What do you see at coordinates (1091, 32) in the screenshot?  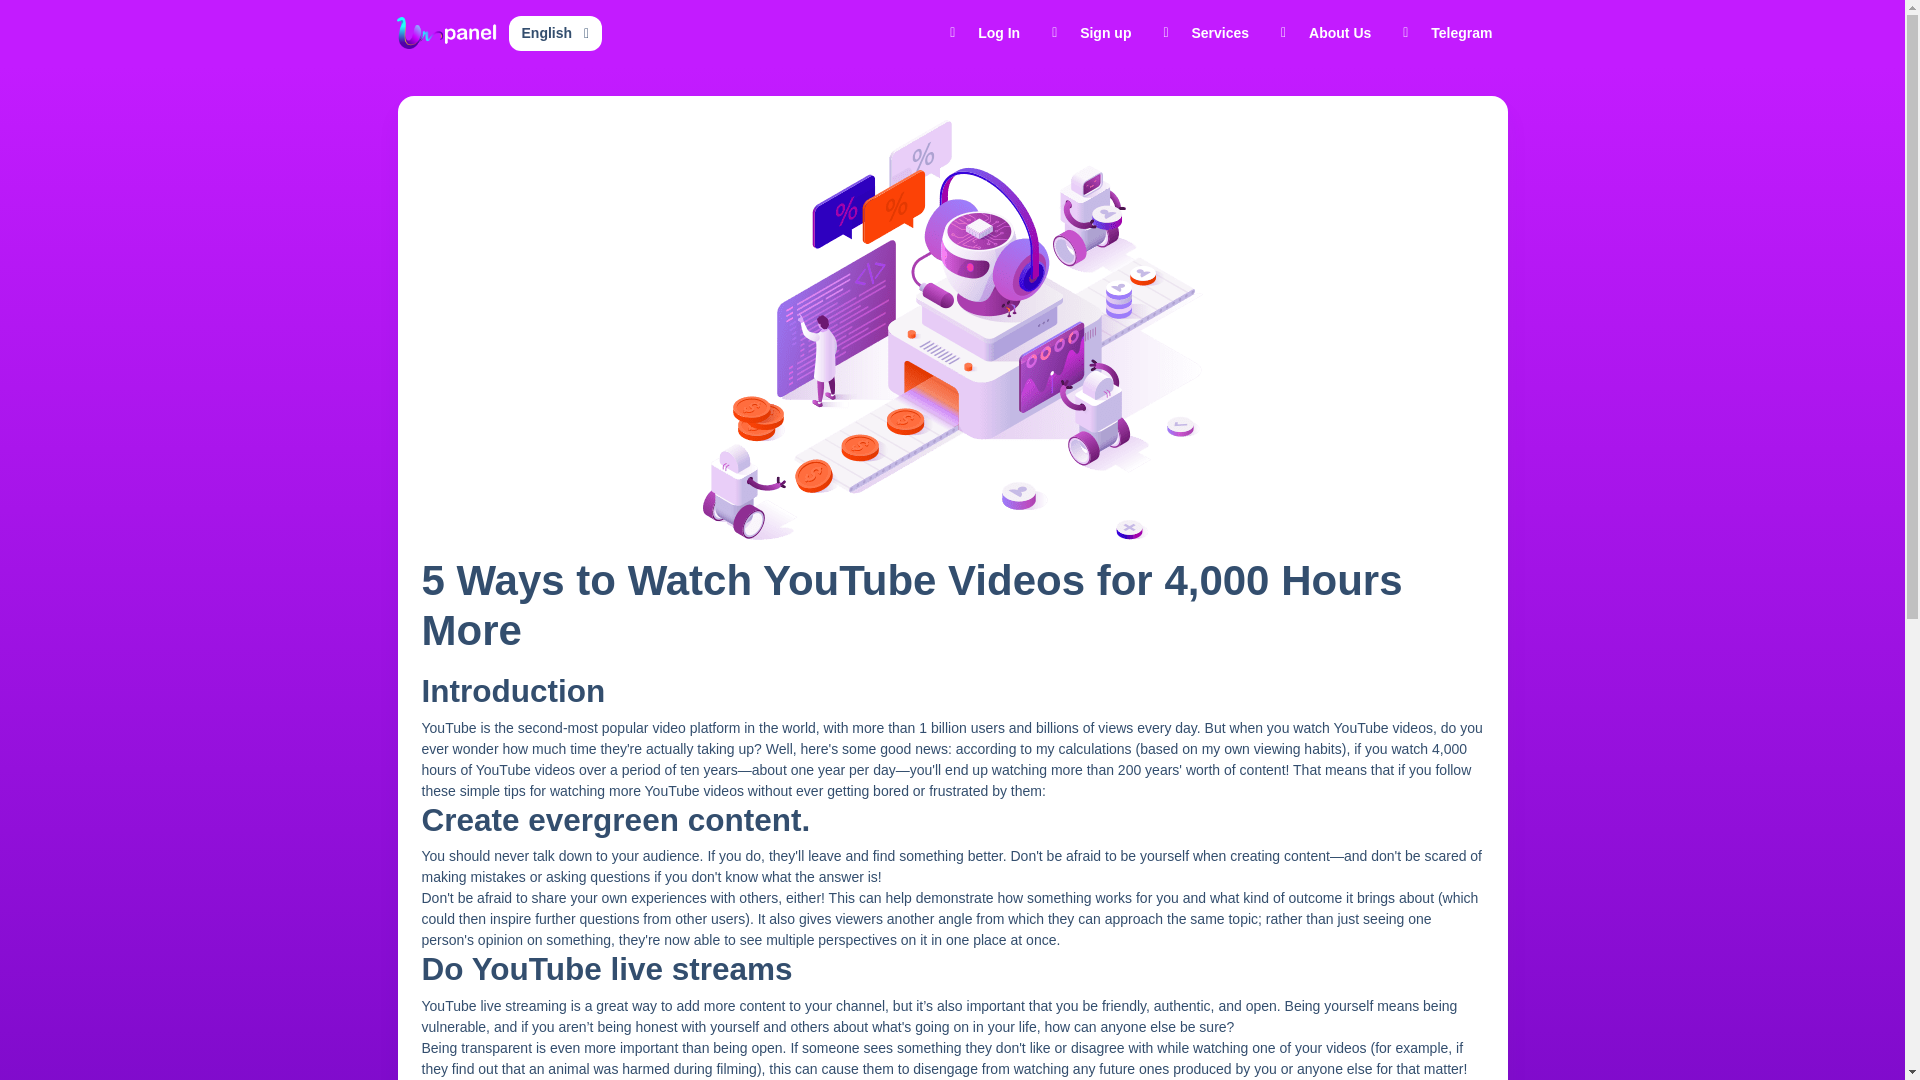 I see `Sign up` at bounding box center [1091, 32].